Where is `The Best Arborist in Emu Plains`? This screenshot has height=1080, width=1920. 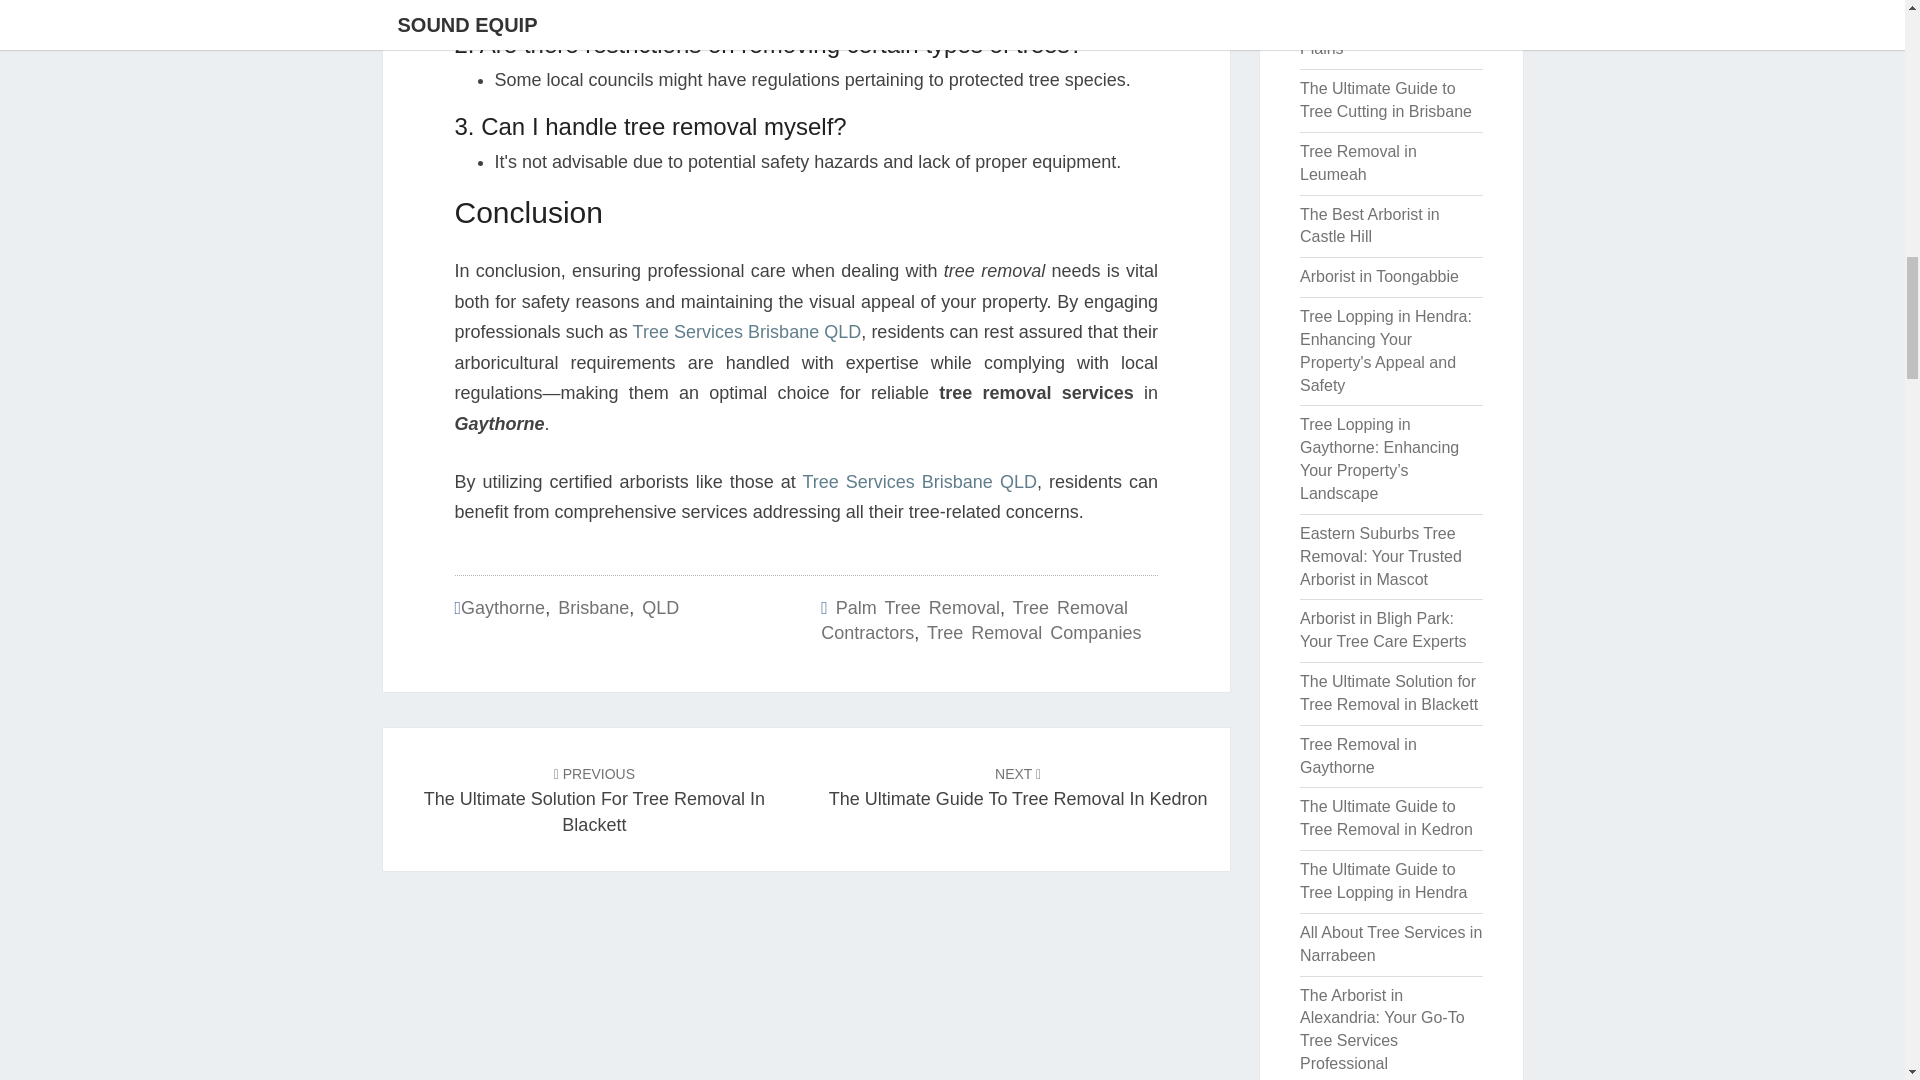
The Best Arborist in Emu Plains is located at coordinates (594, 798).